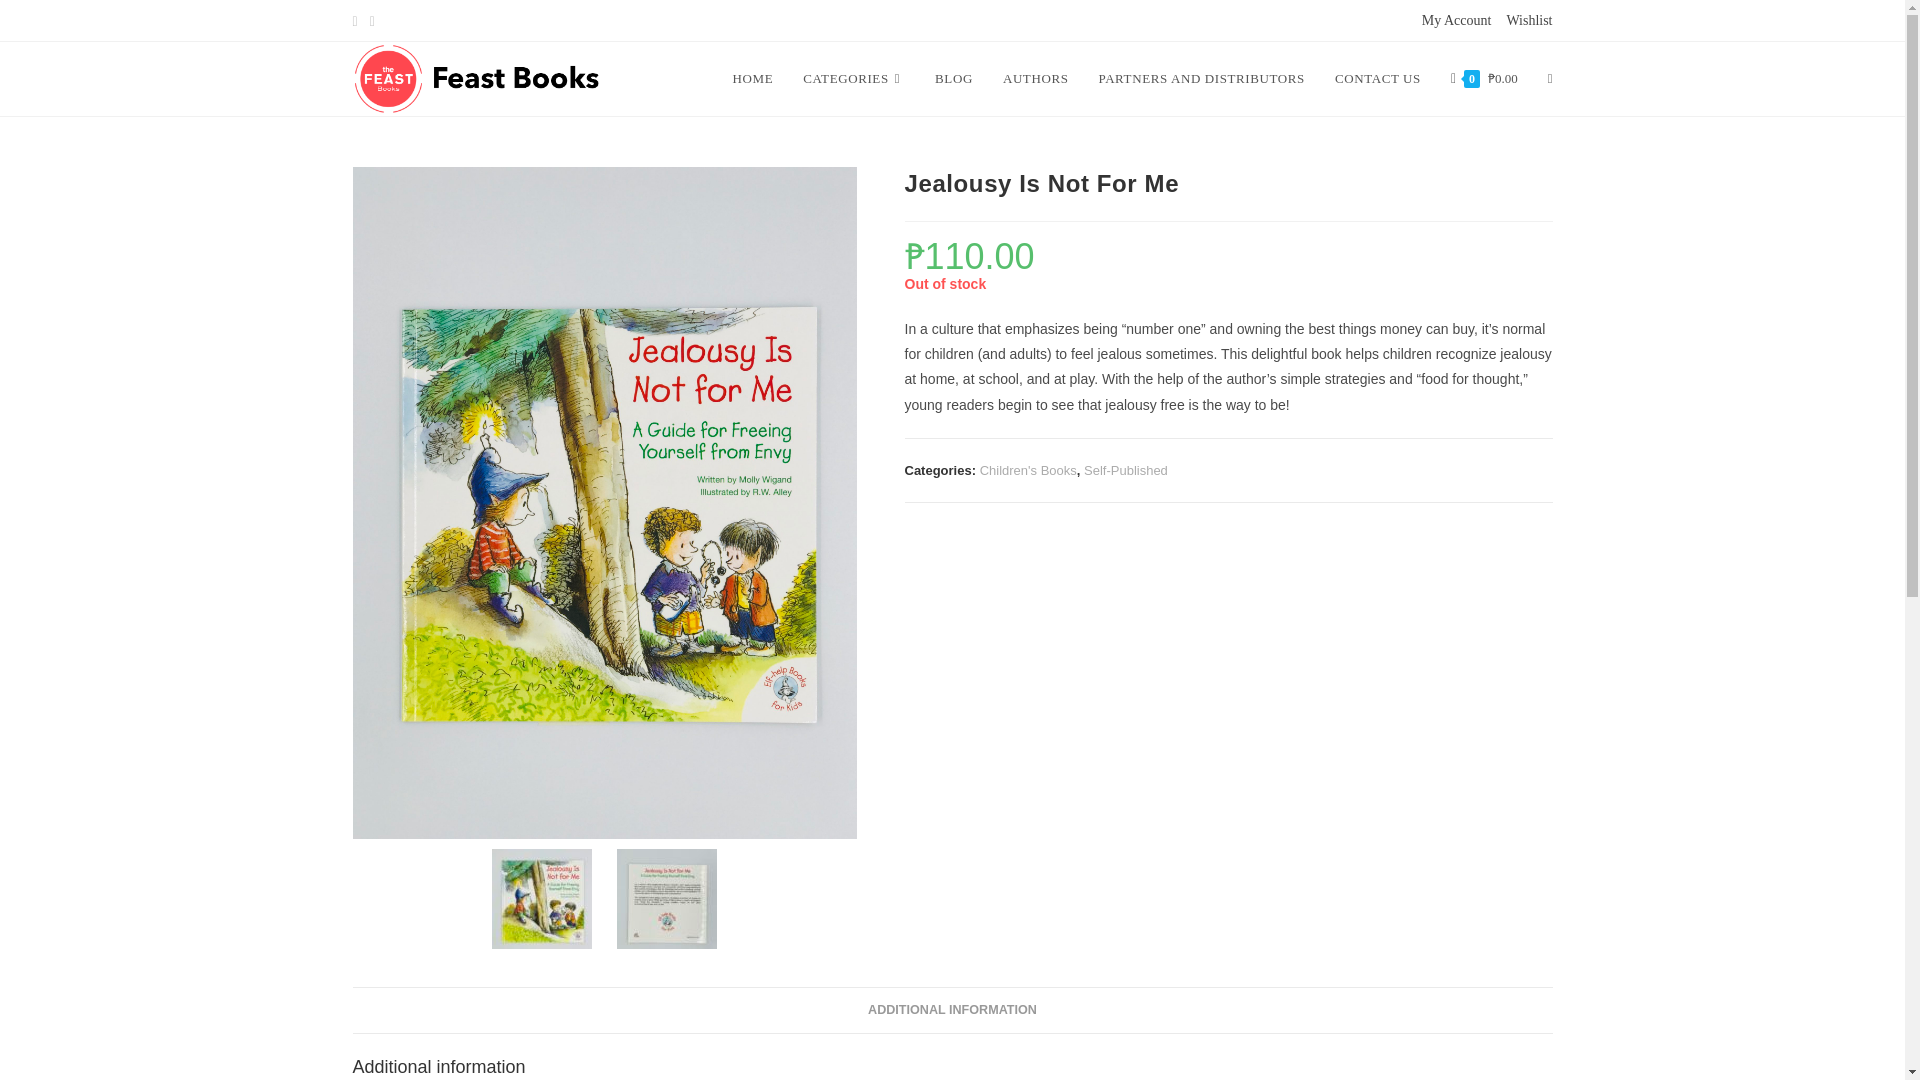 This screenshot has height=1080, width=1920. Describe the element at coordinates (1202, 78) in the screenshot. I see `PARTNERS AND DISTRIBUTORS` at that location.